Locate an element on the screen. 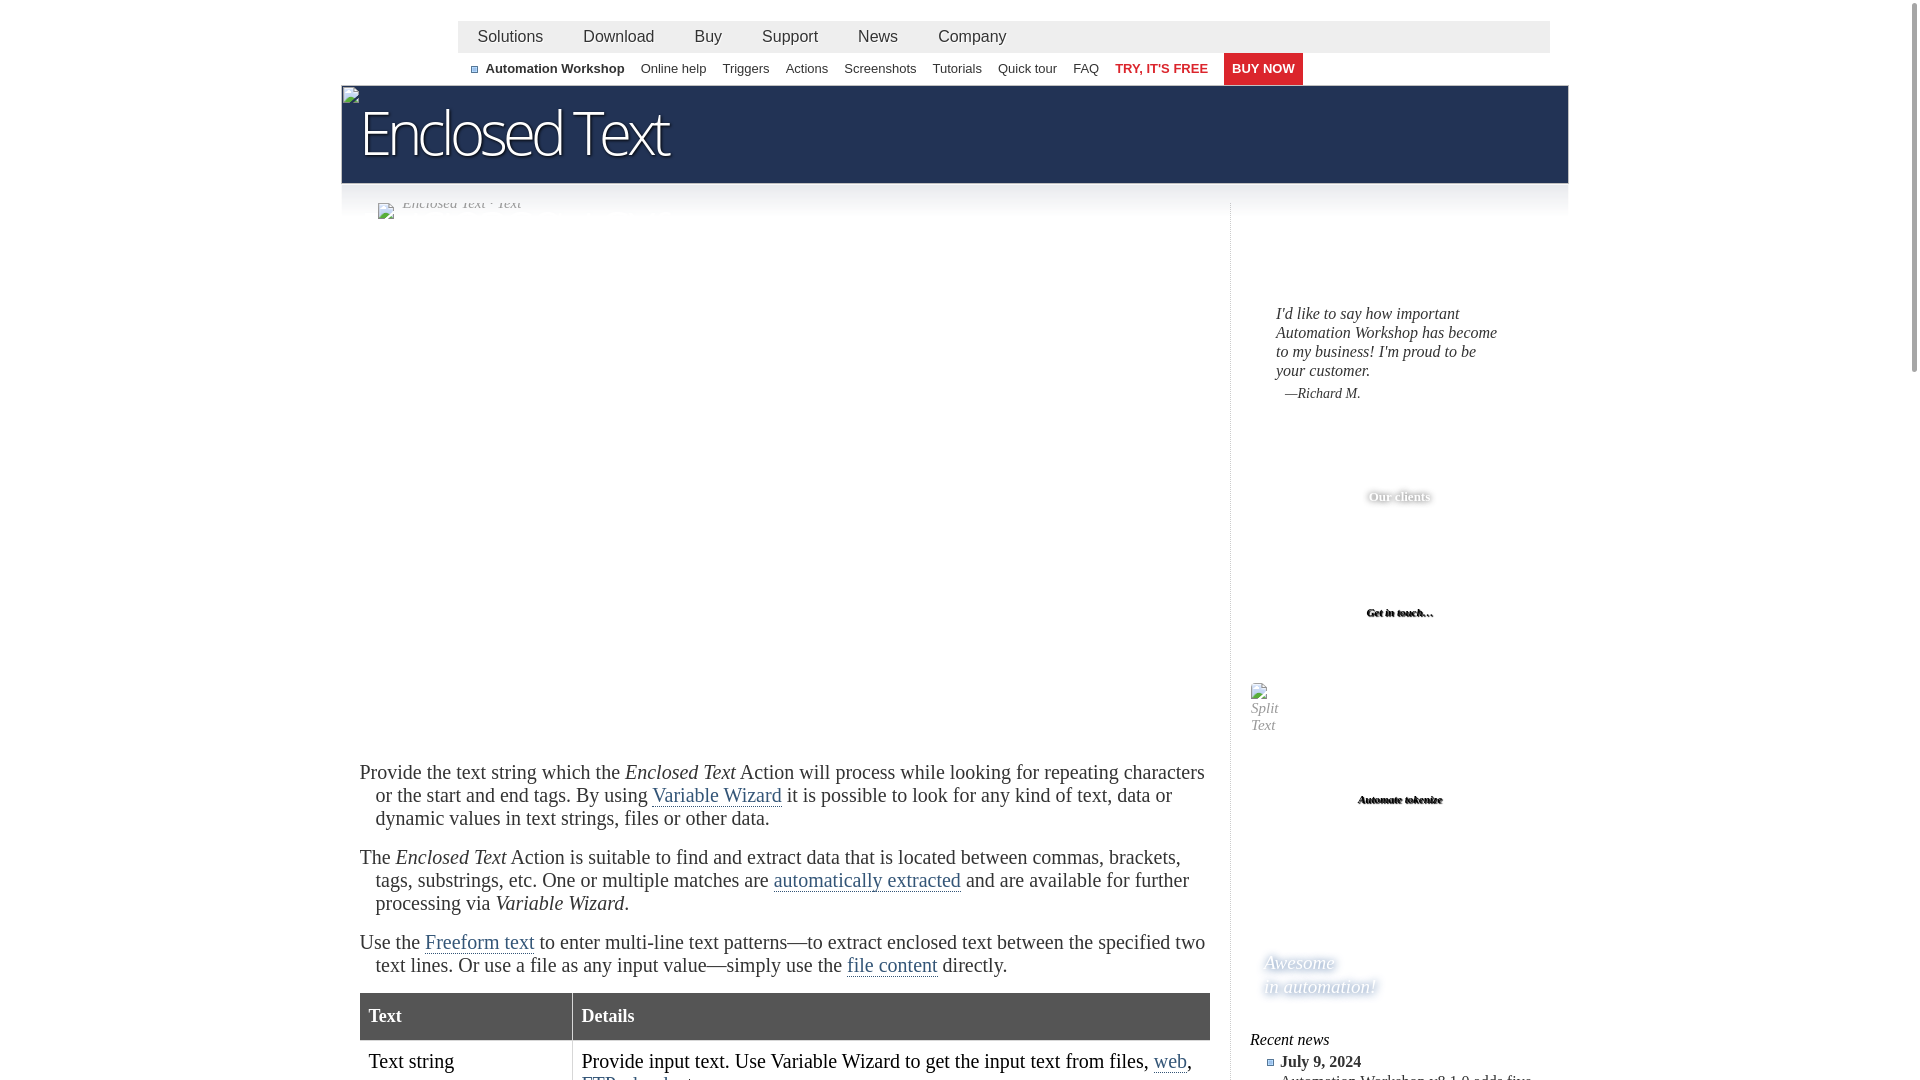  Actions is located at coordinates (807, 68).